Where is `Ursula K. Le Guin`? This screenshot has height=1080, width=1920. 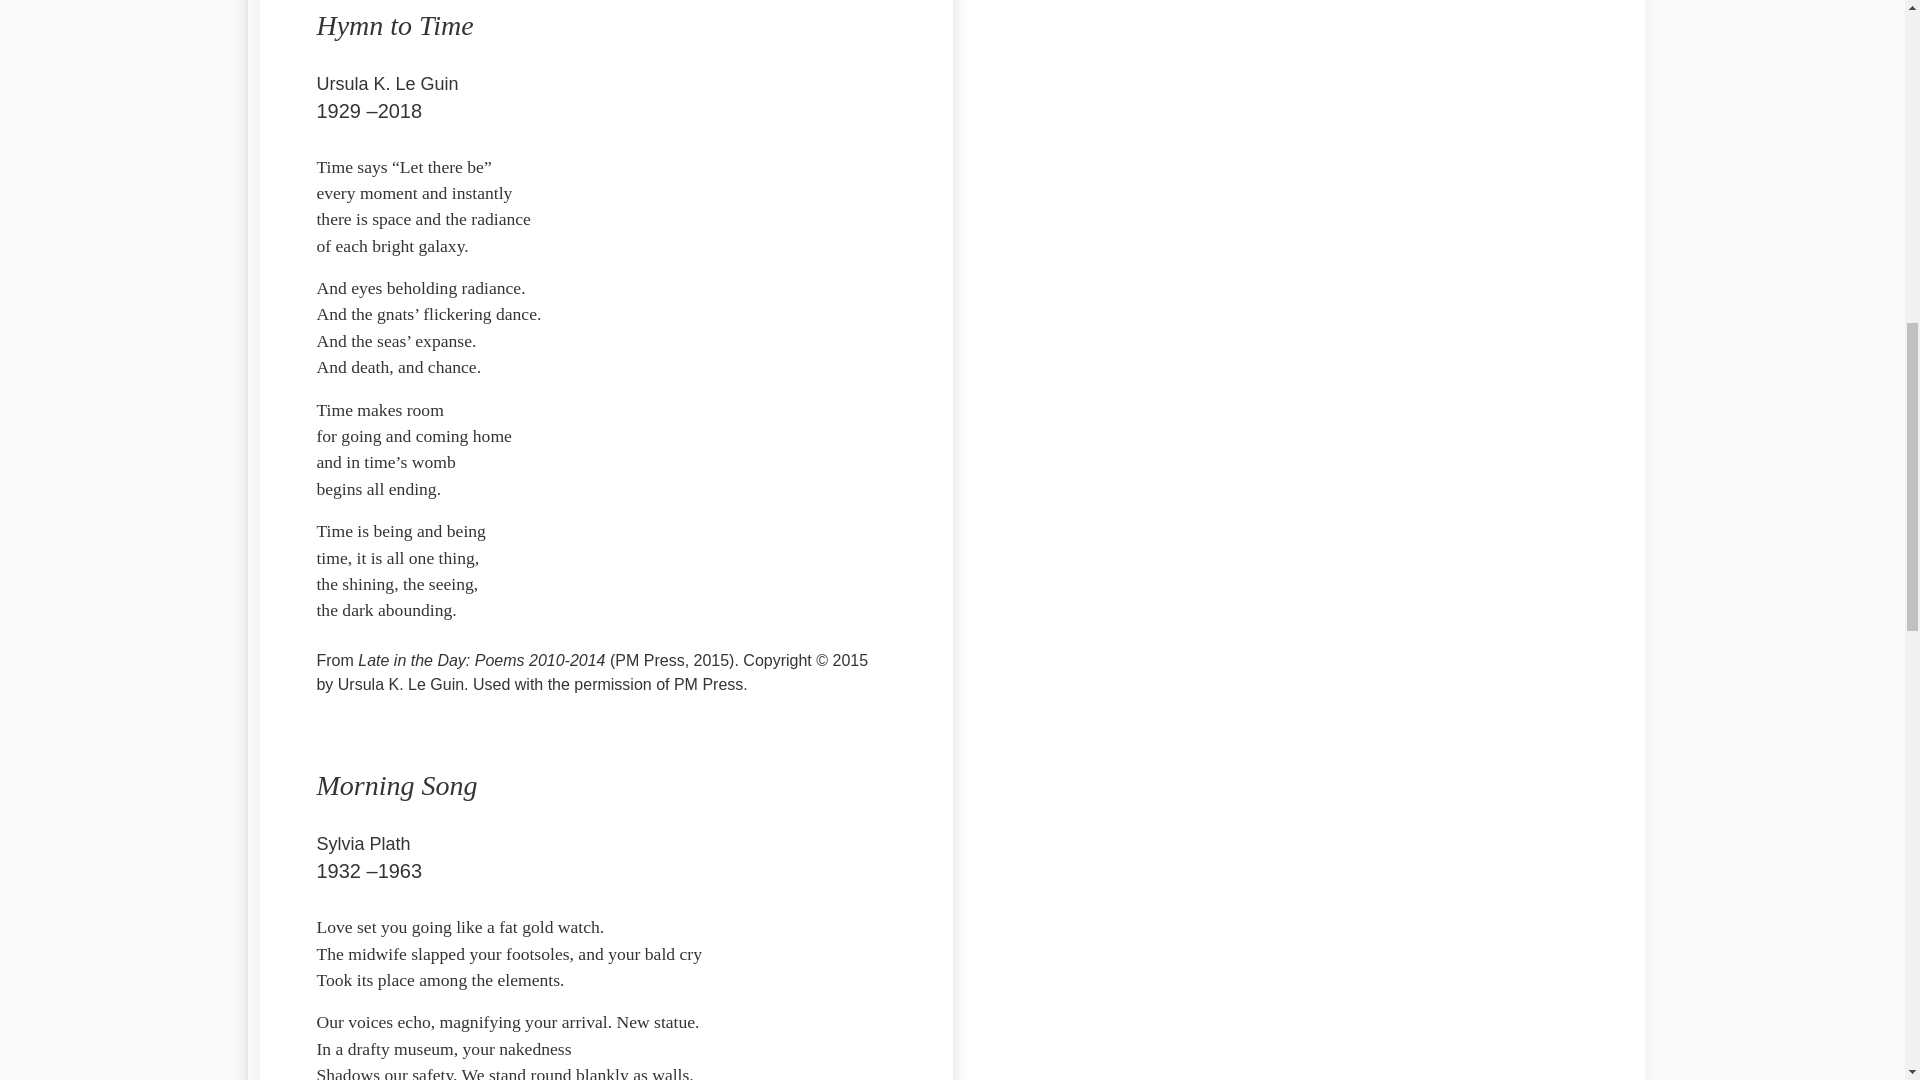
Ursula K. Le Guin is located at coordinates (387, 82).